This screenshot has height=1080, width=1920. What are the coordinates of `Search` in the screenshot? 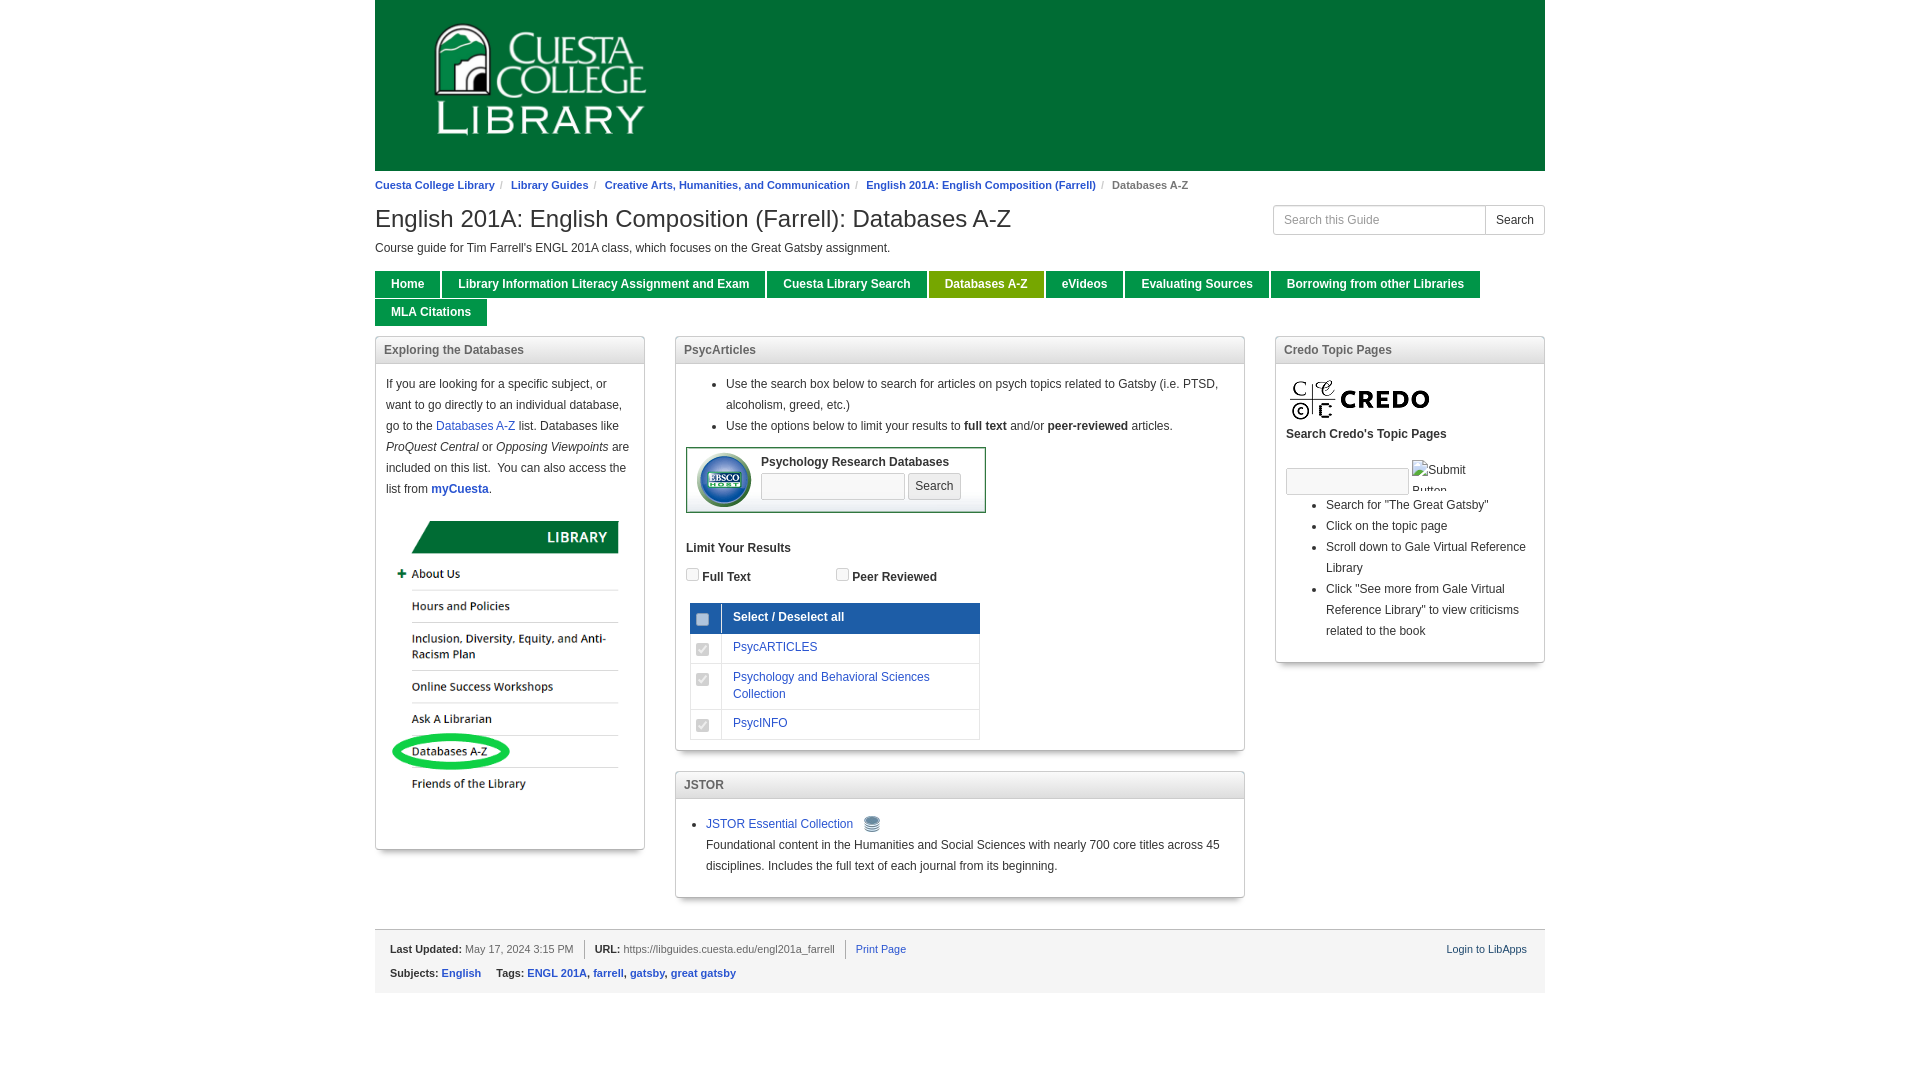 It's located at (1514, 220).